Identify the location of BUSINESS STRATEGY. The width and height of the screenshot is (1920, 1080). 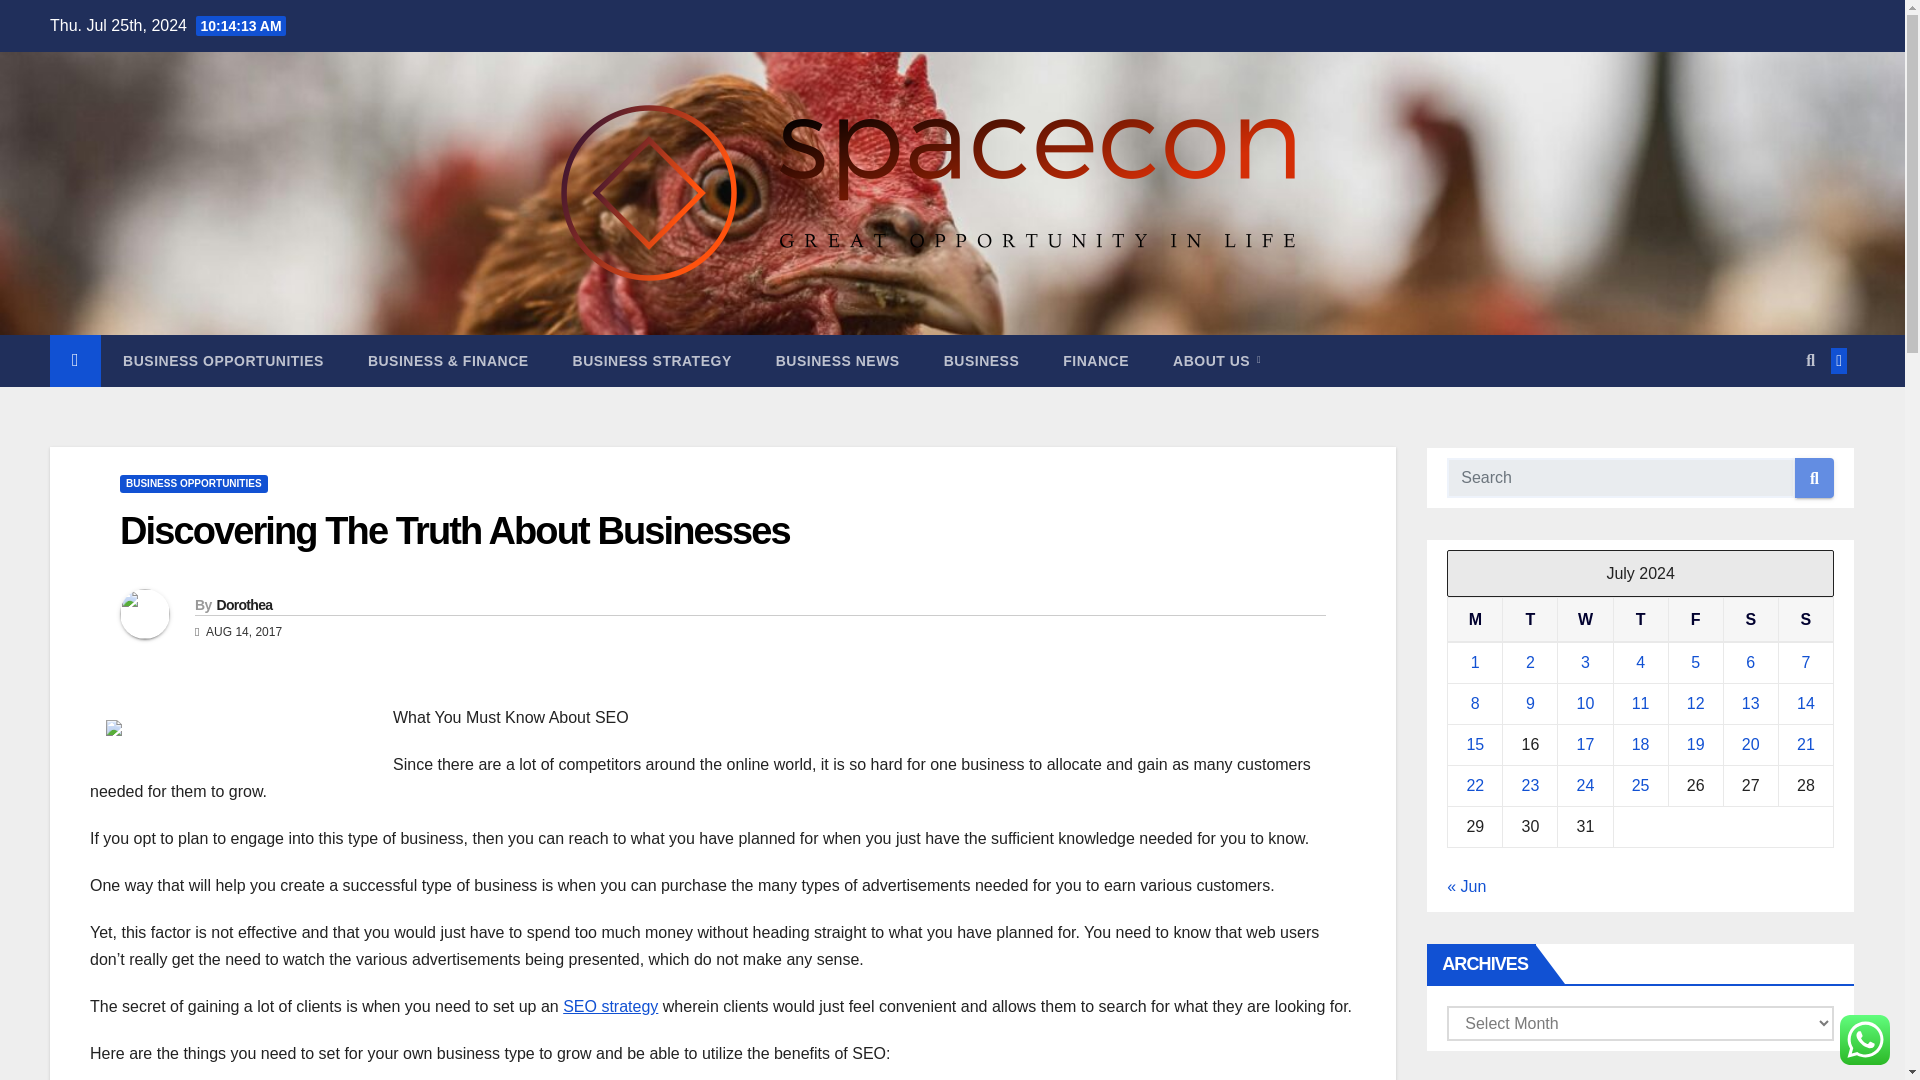
(652, 360).